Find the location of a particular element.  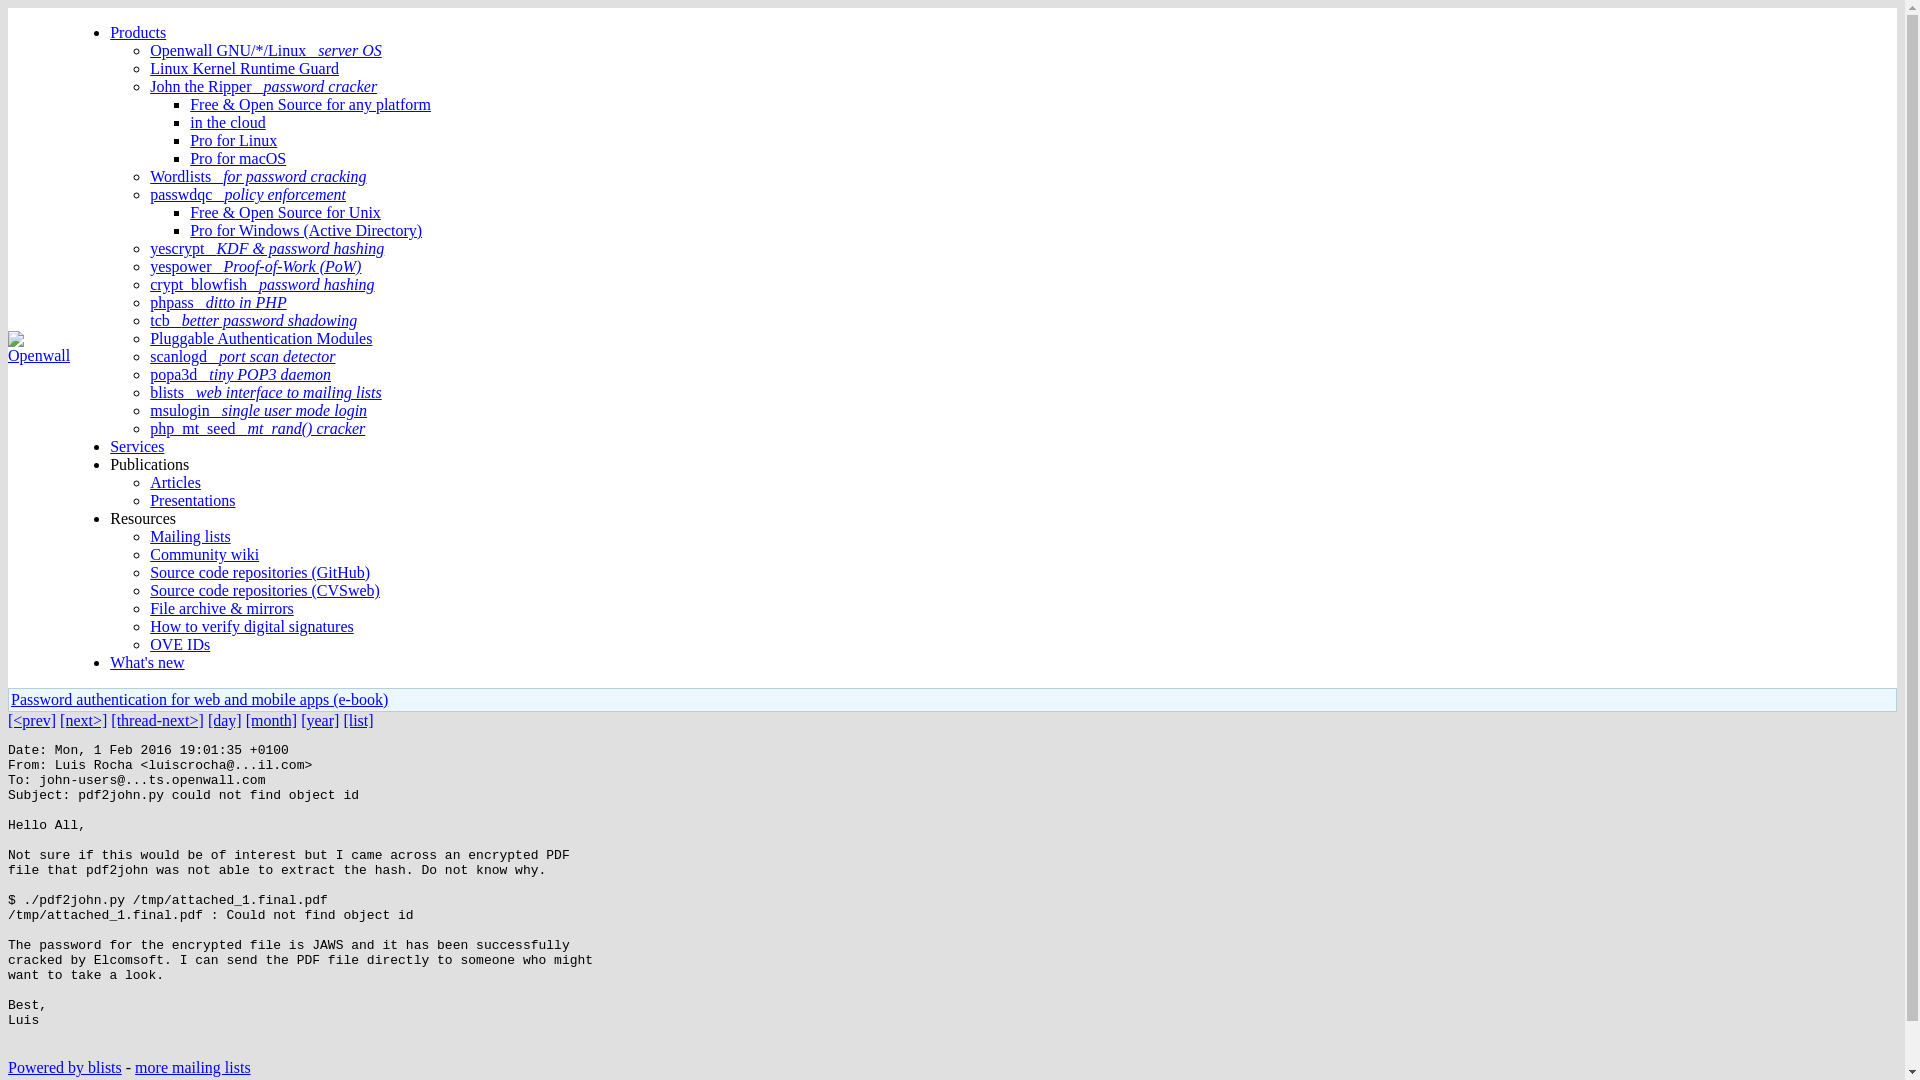

Mailing lists is located at coordinates (190, 536).